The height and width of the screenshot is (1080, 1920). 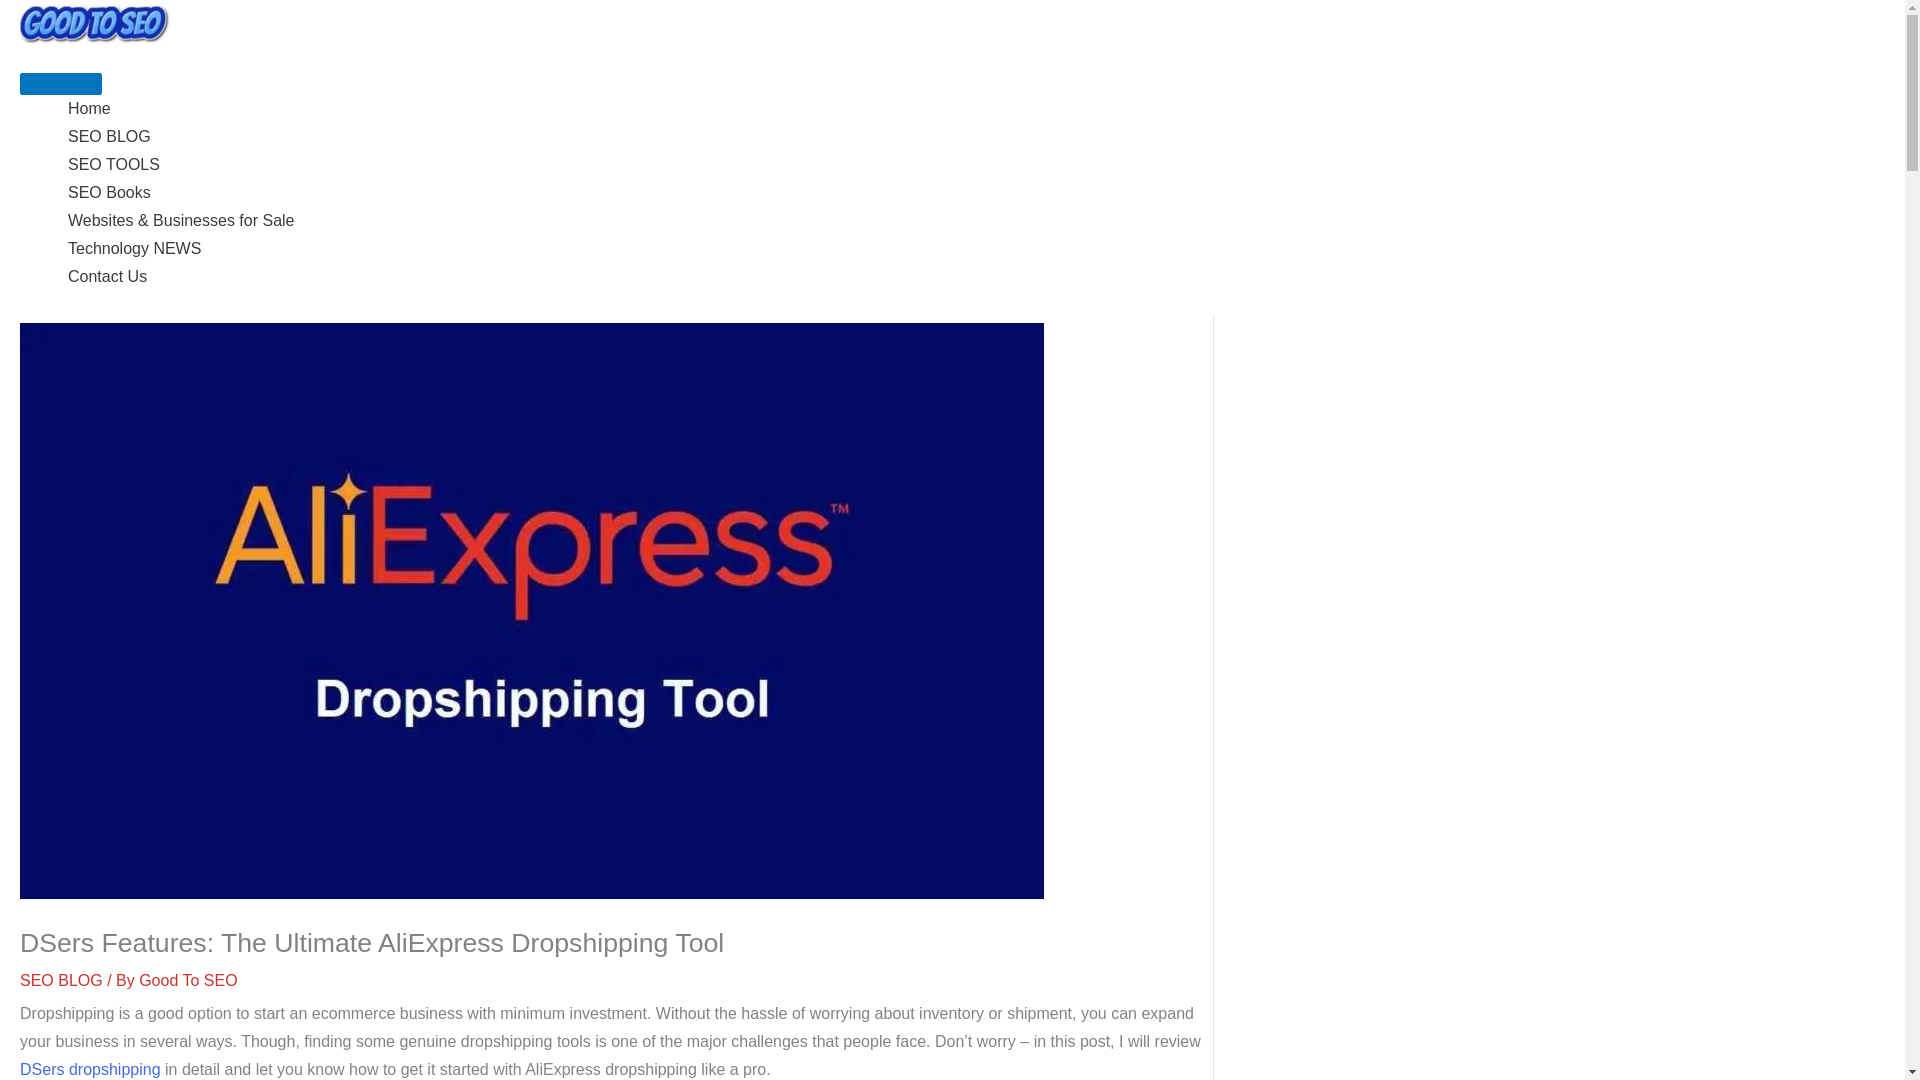 What do you see at coordinates (61, 980) in the screenshot?
I see `SEO BLOG` at bounding box center [61, 980].